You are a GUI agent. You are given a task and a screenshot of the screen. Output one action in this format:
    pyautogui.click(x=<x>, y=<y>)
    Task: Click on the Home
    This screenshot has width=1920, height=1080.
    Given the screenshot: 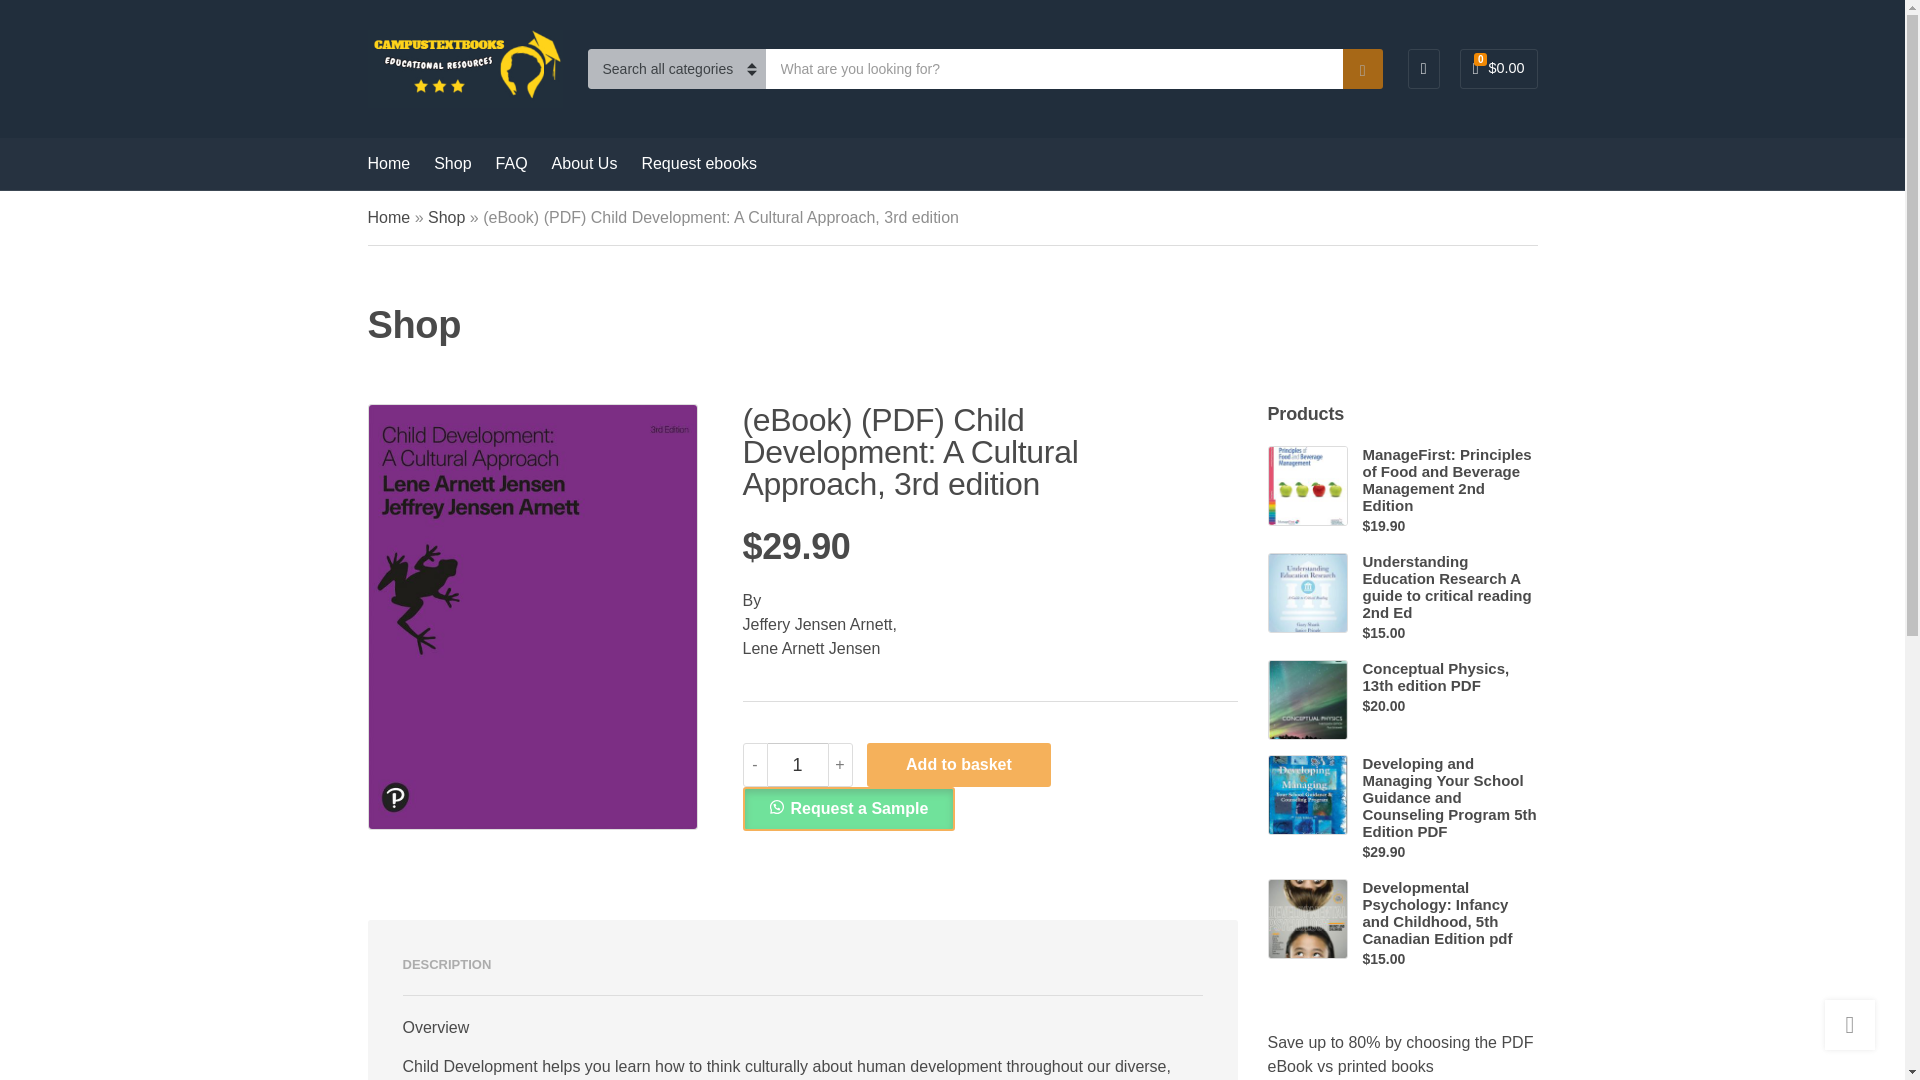 What is the action you would take?
    pyautogui.click(x=389, y=217)
    